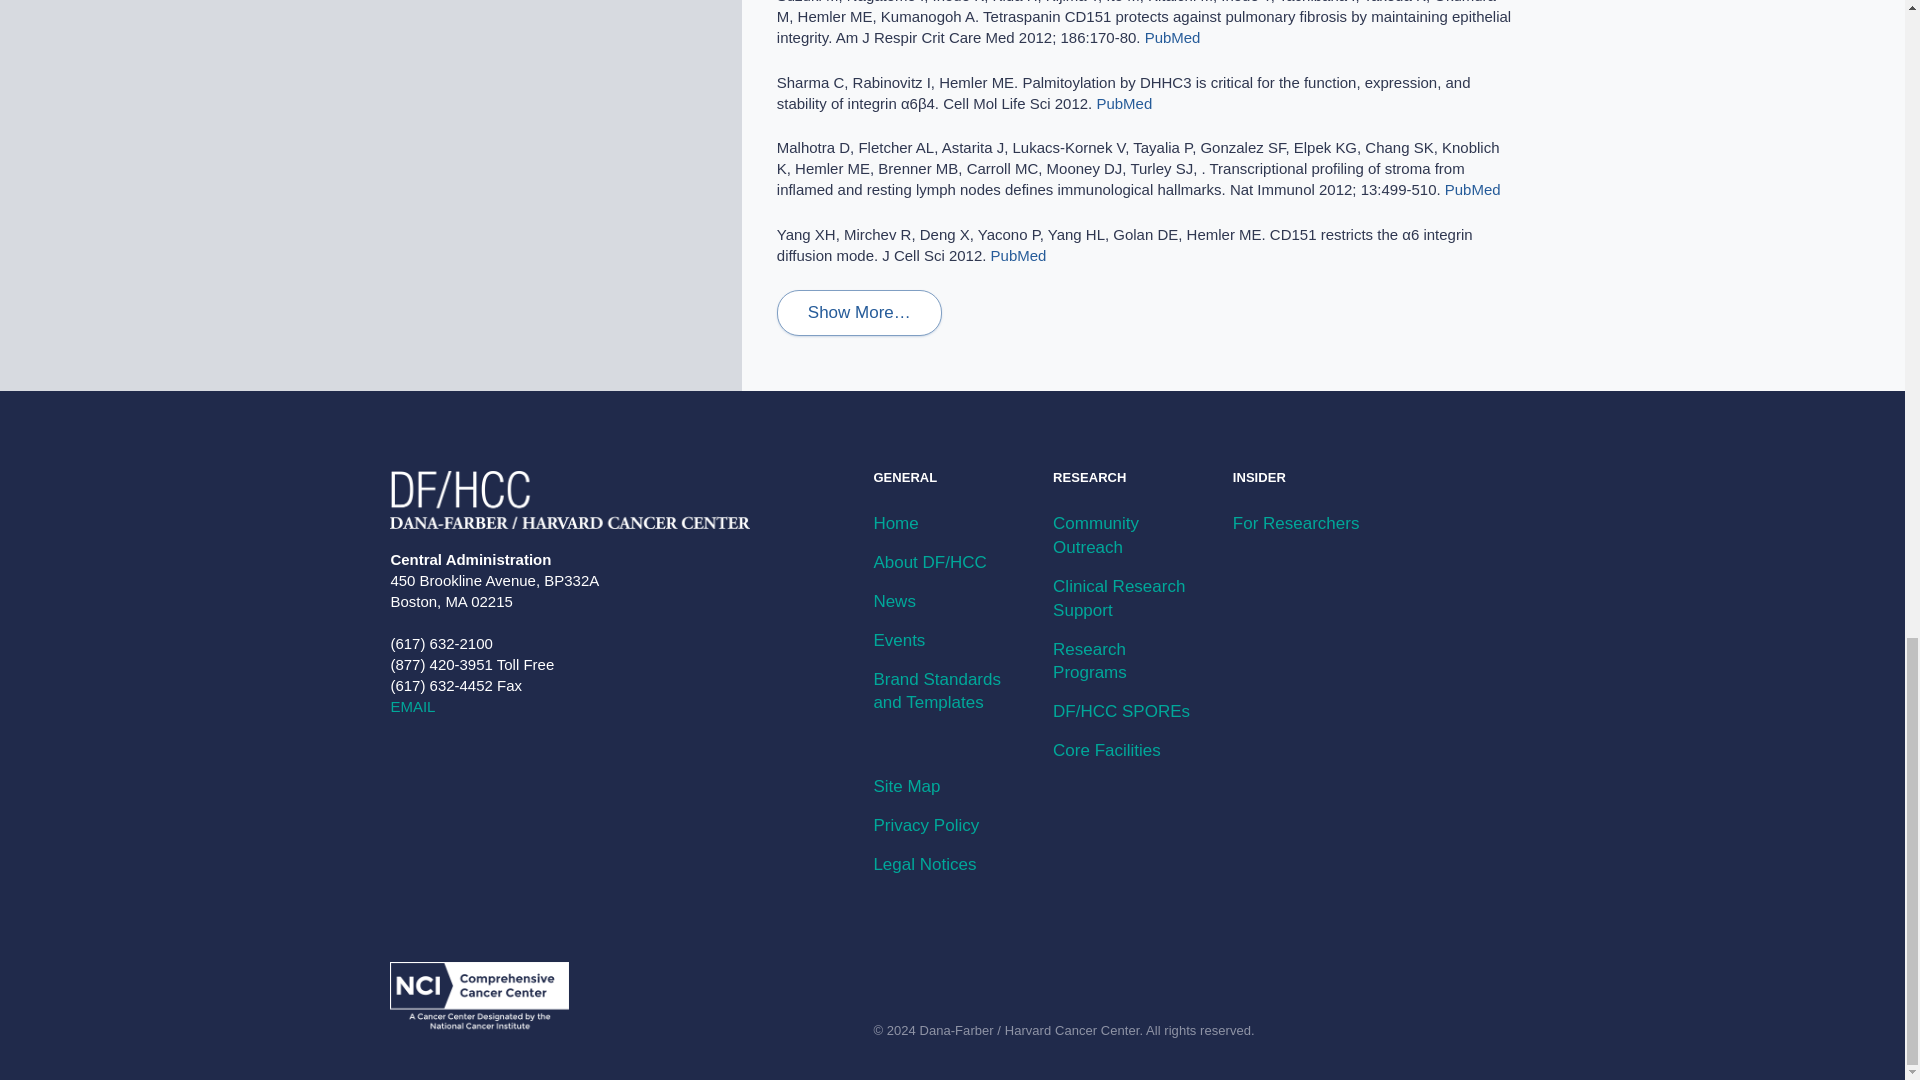 This screenshot has width=1920, height=1080. Describe the element at coordinates (1172, 38) in the screenshot. I see `PubMed` at that location.